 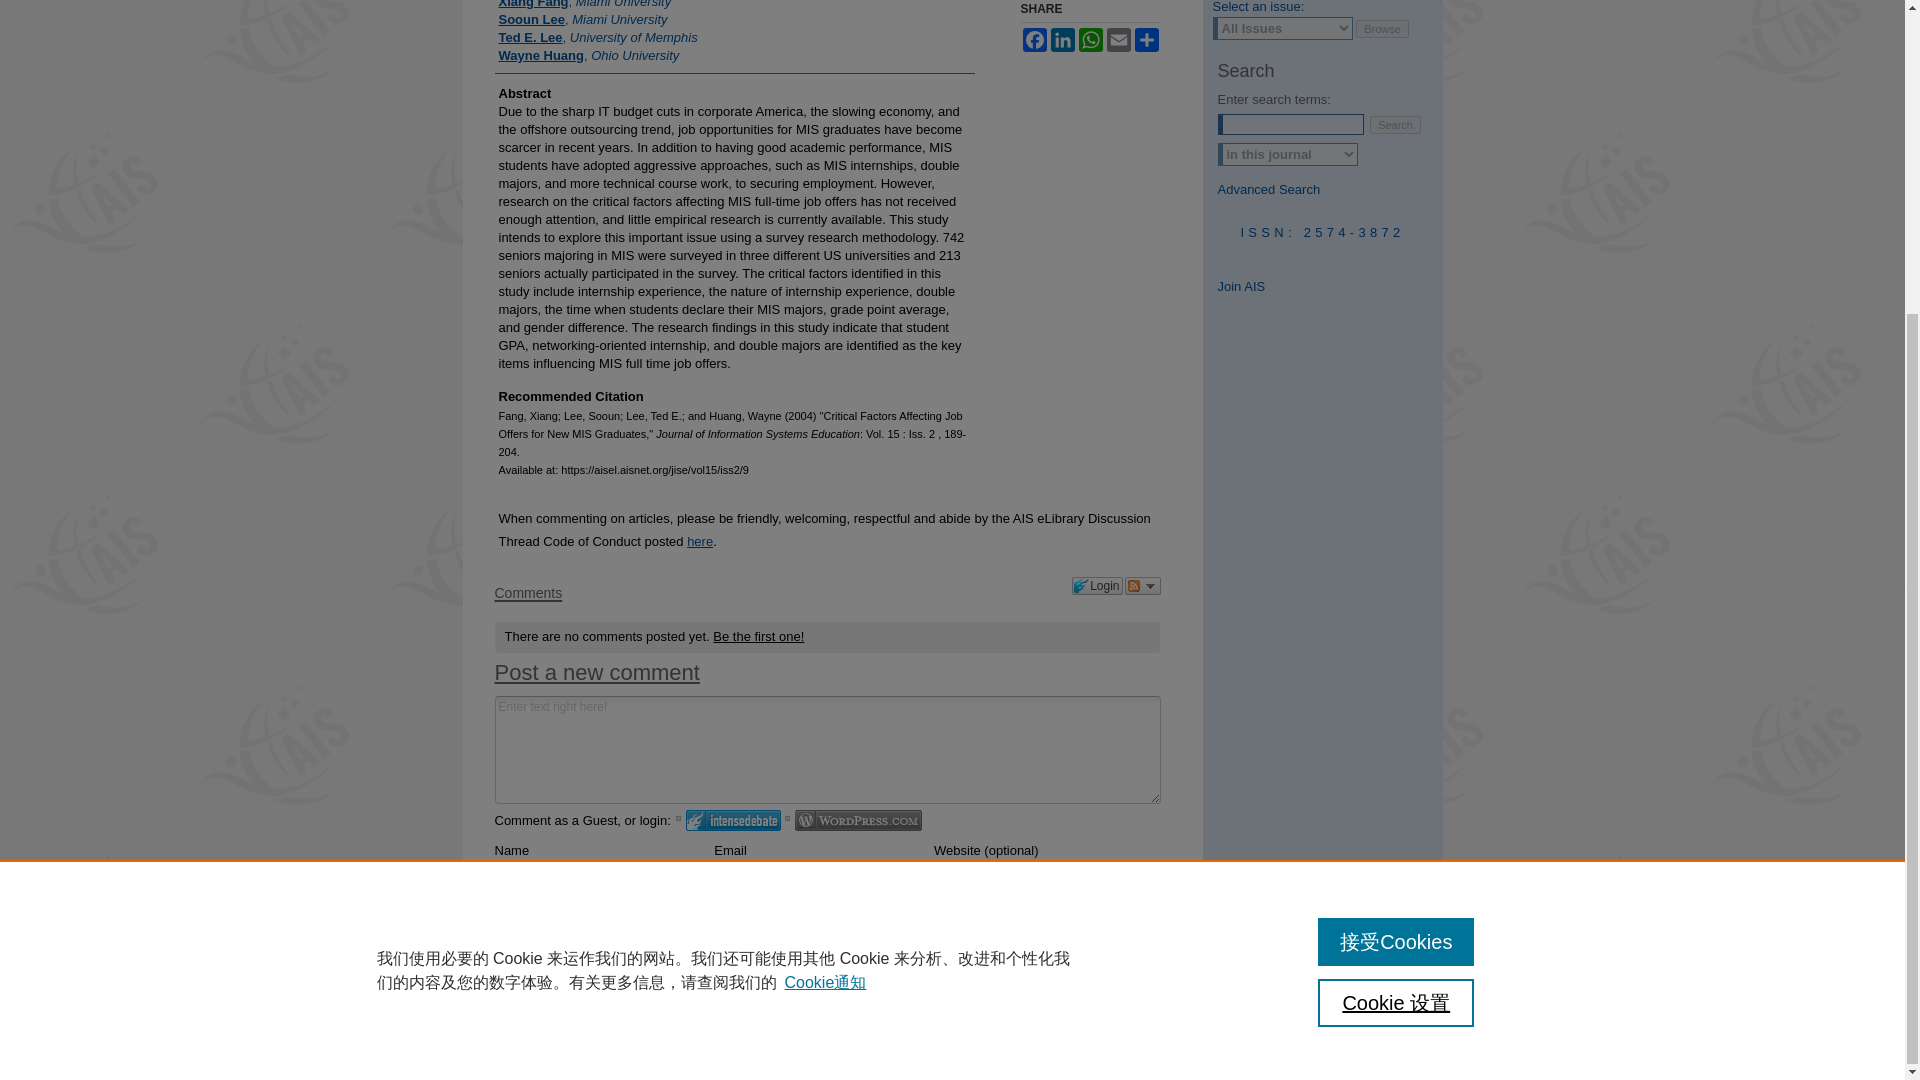 What do you see at coordinates (596, 38) in the screenshot?
I see `Ted E. Lee, University of Memphis` at bounding box center [596, 38].